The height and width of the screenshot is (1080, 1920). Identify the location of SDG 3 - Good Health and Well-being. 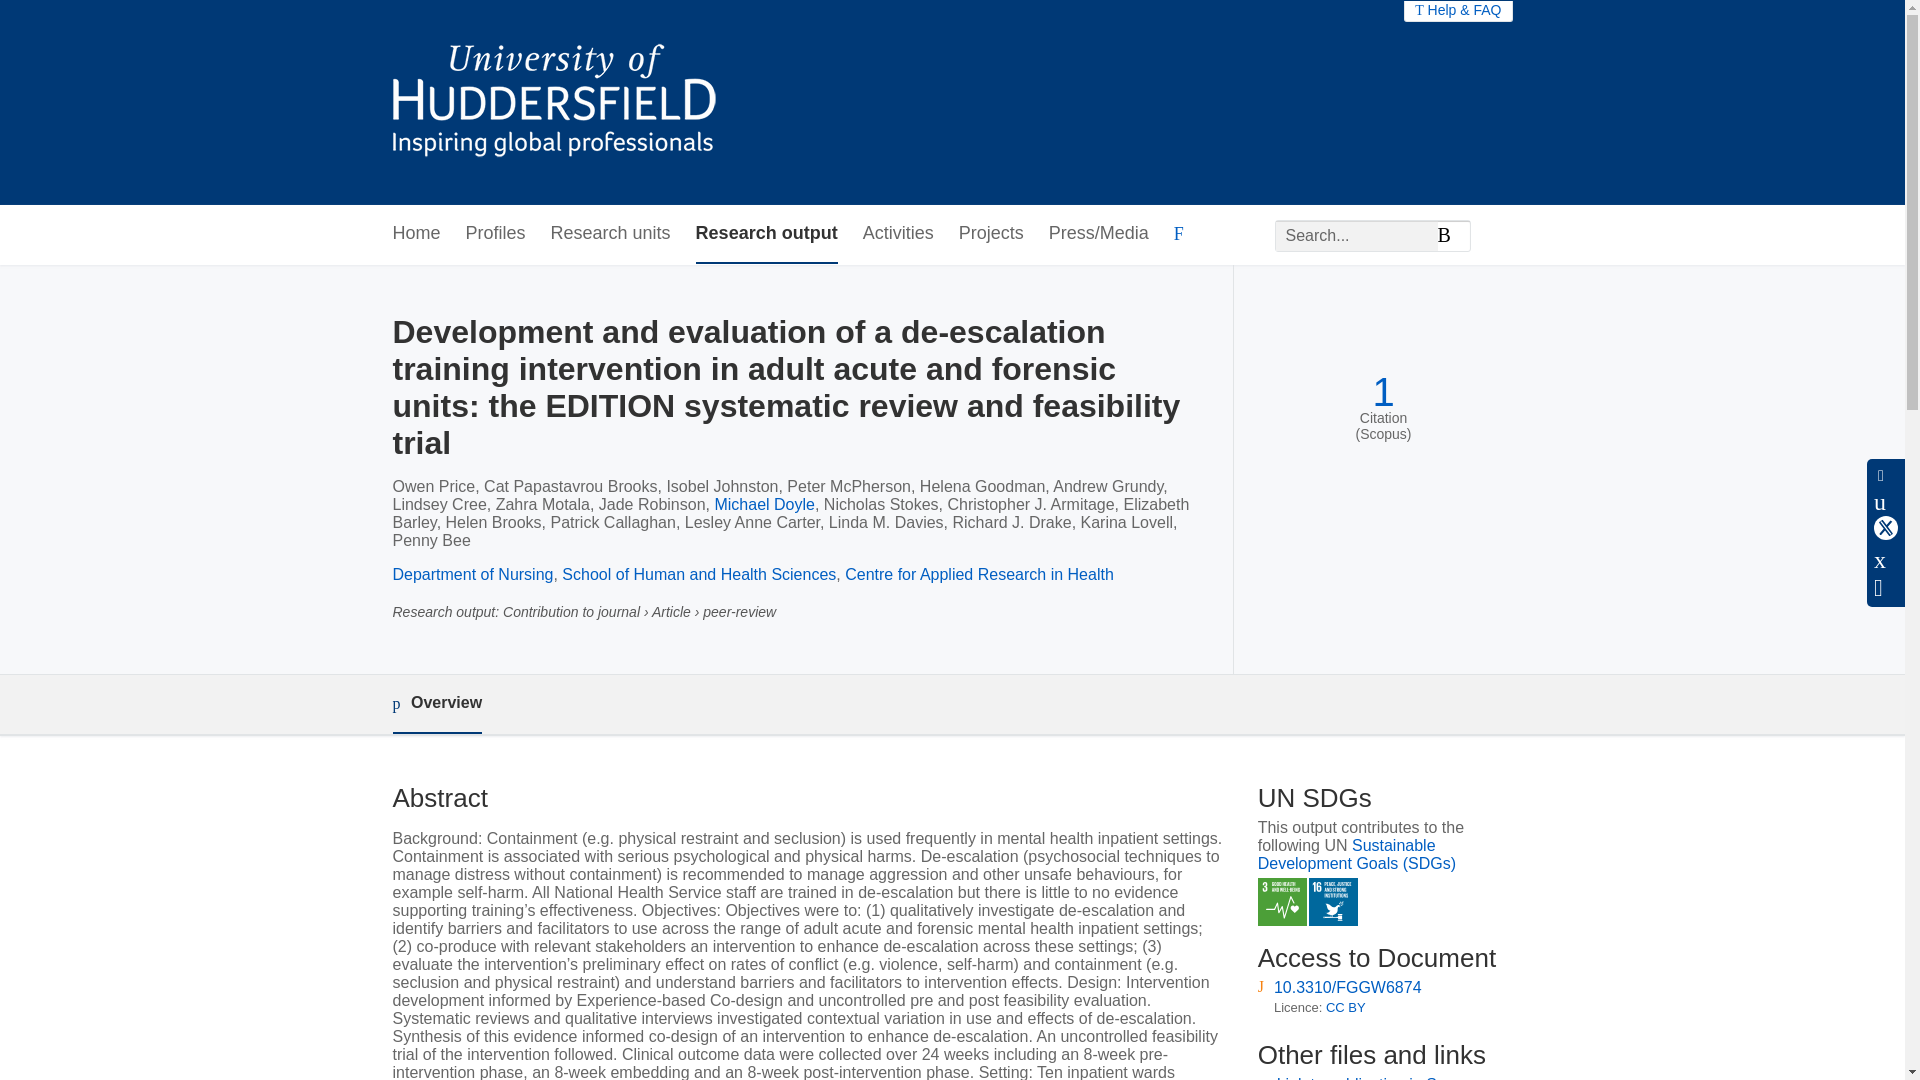
(1282, 902).